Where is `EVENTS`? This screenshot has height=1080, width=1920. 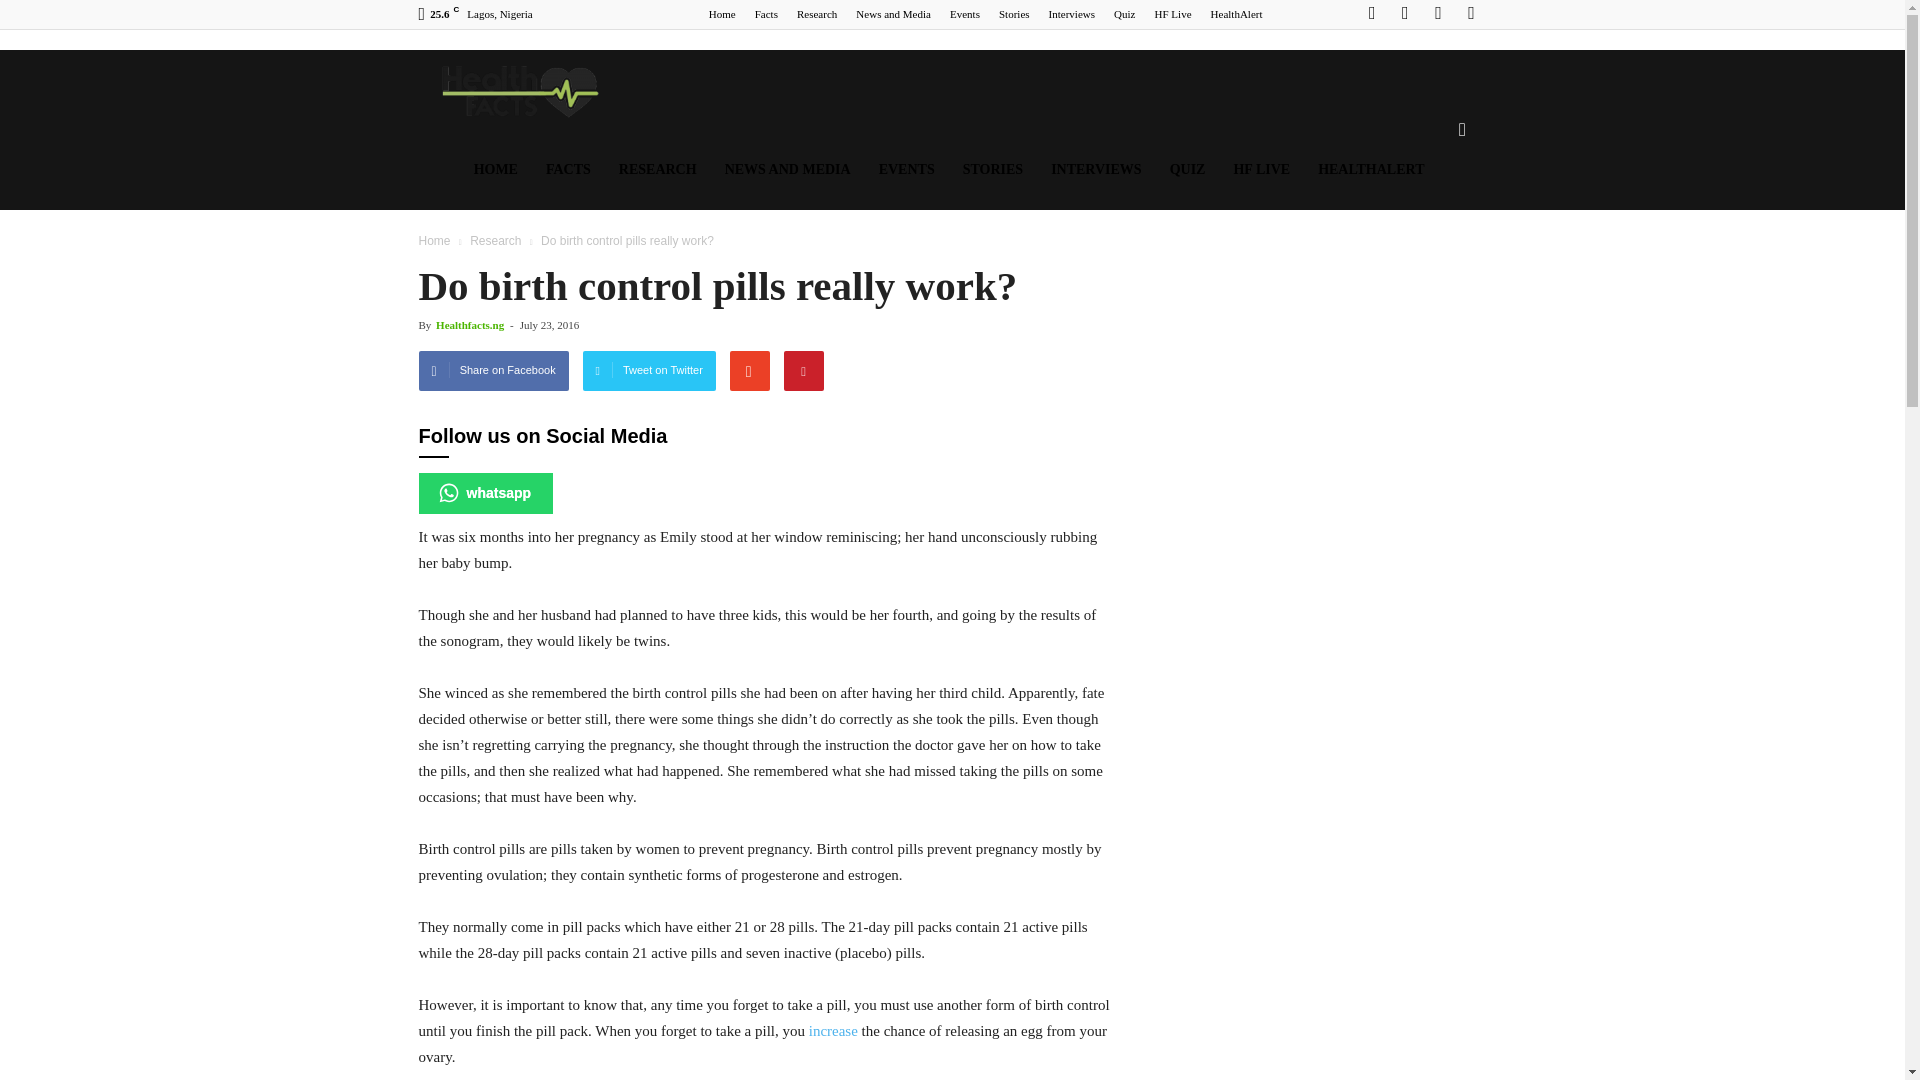 EVENTS is located at coordinates (906, 169).